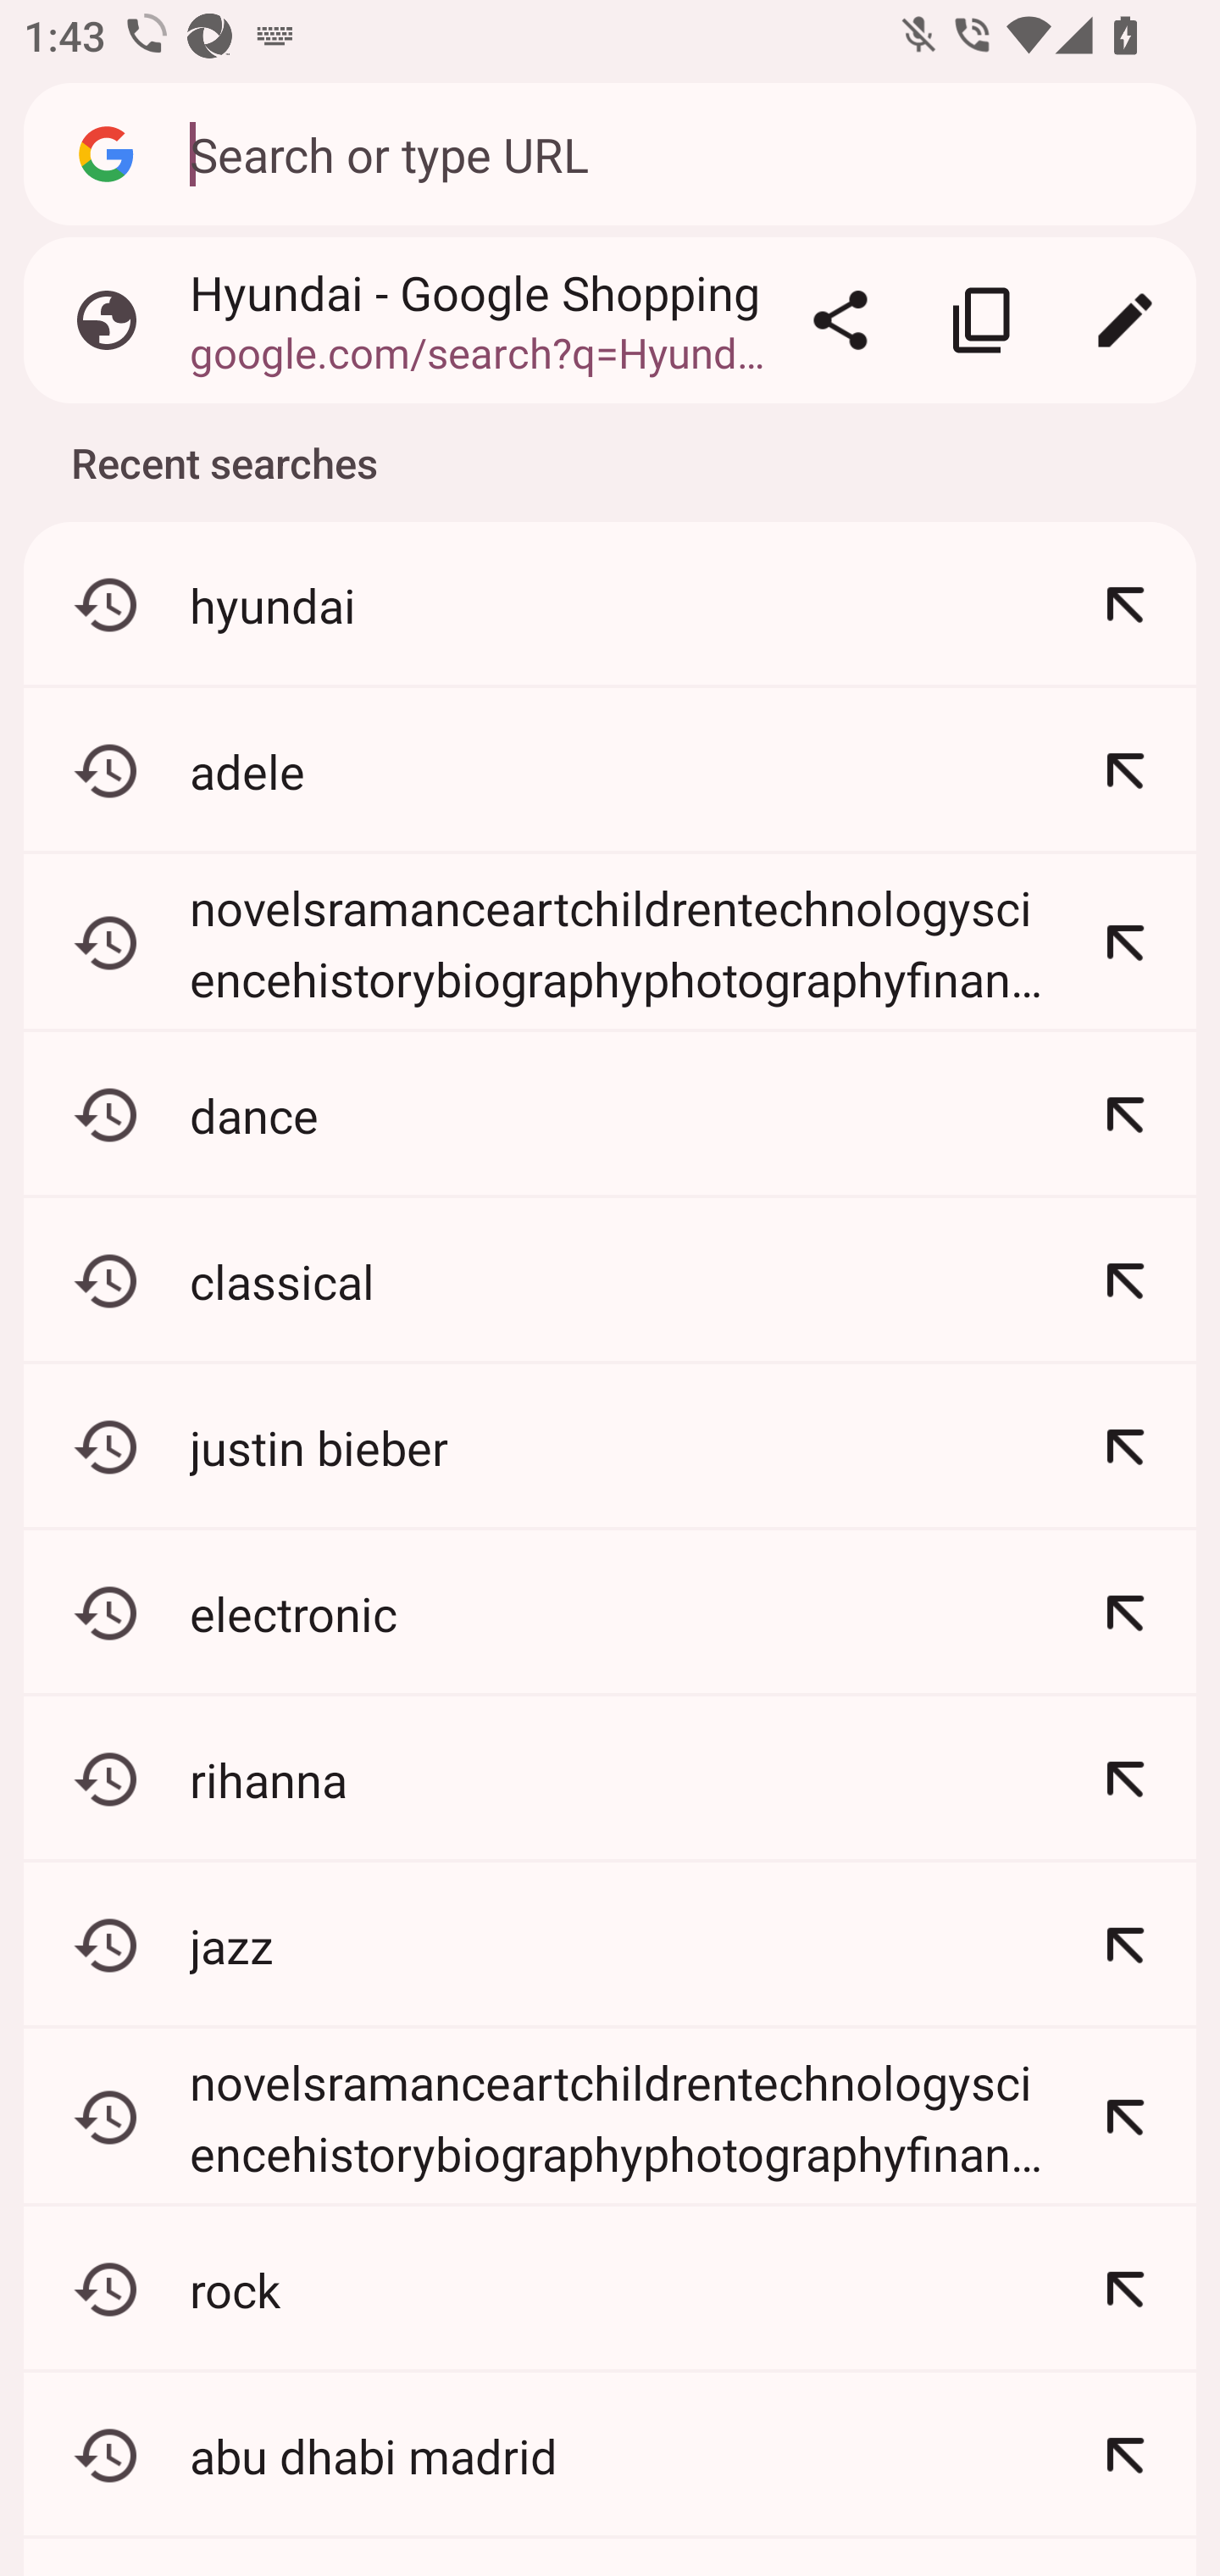 The image size is (1220, 2576). What do you see at coordinates (610, 771) in the screenshot?
I see `adele Refine: adele` at bounding box center [610, 771].